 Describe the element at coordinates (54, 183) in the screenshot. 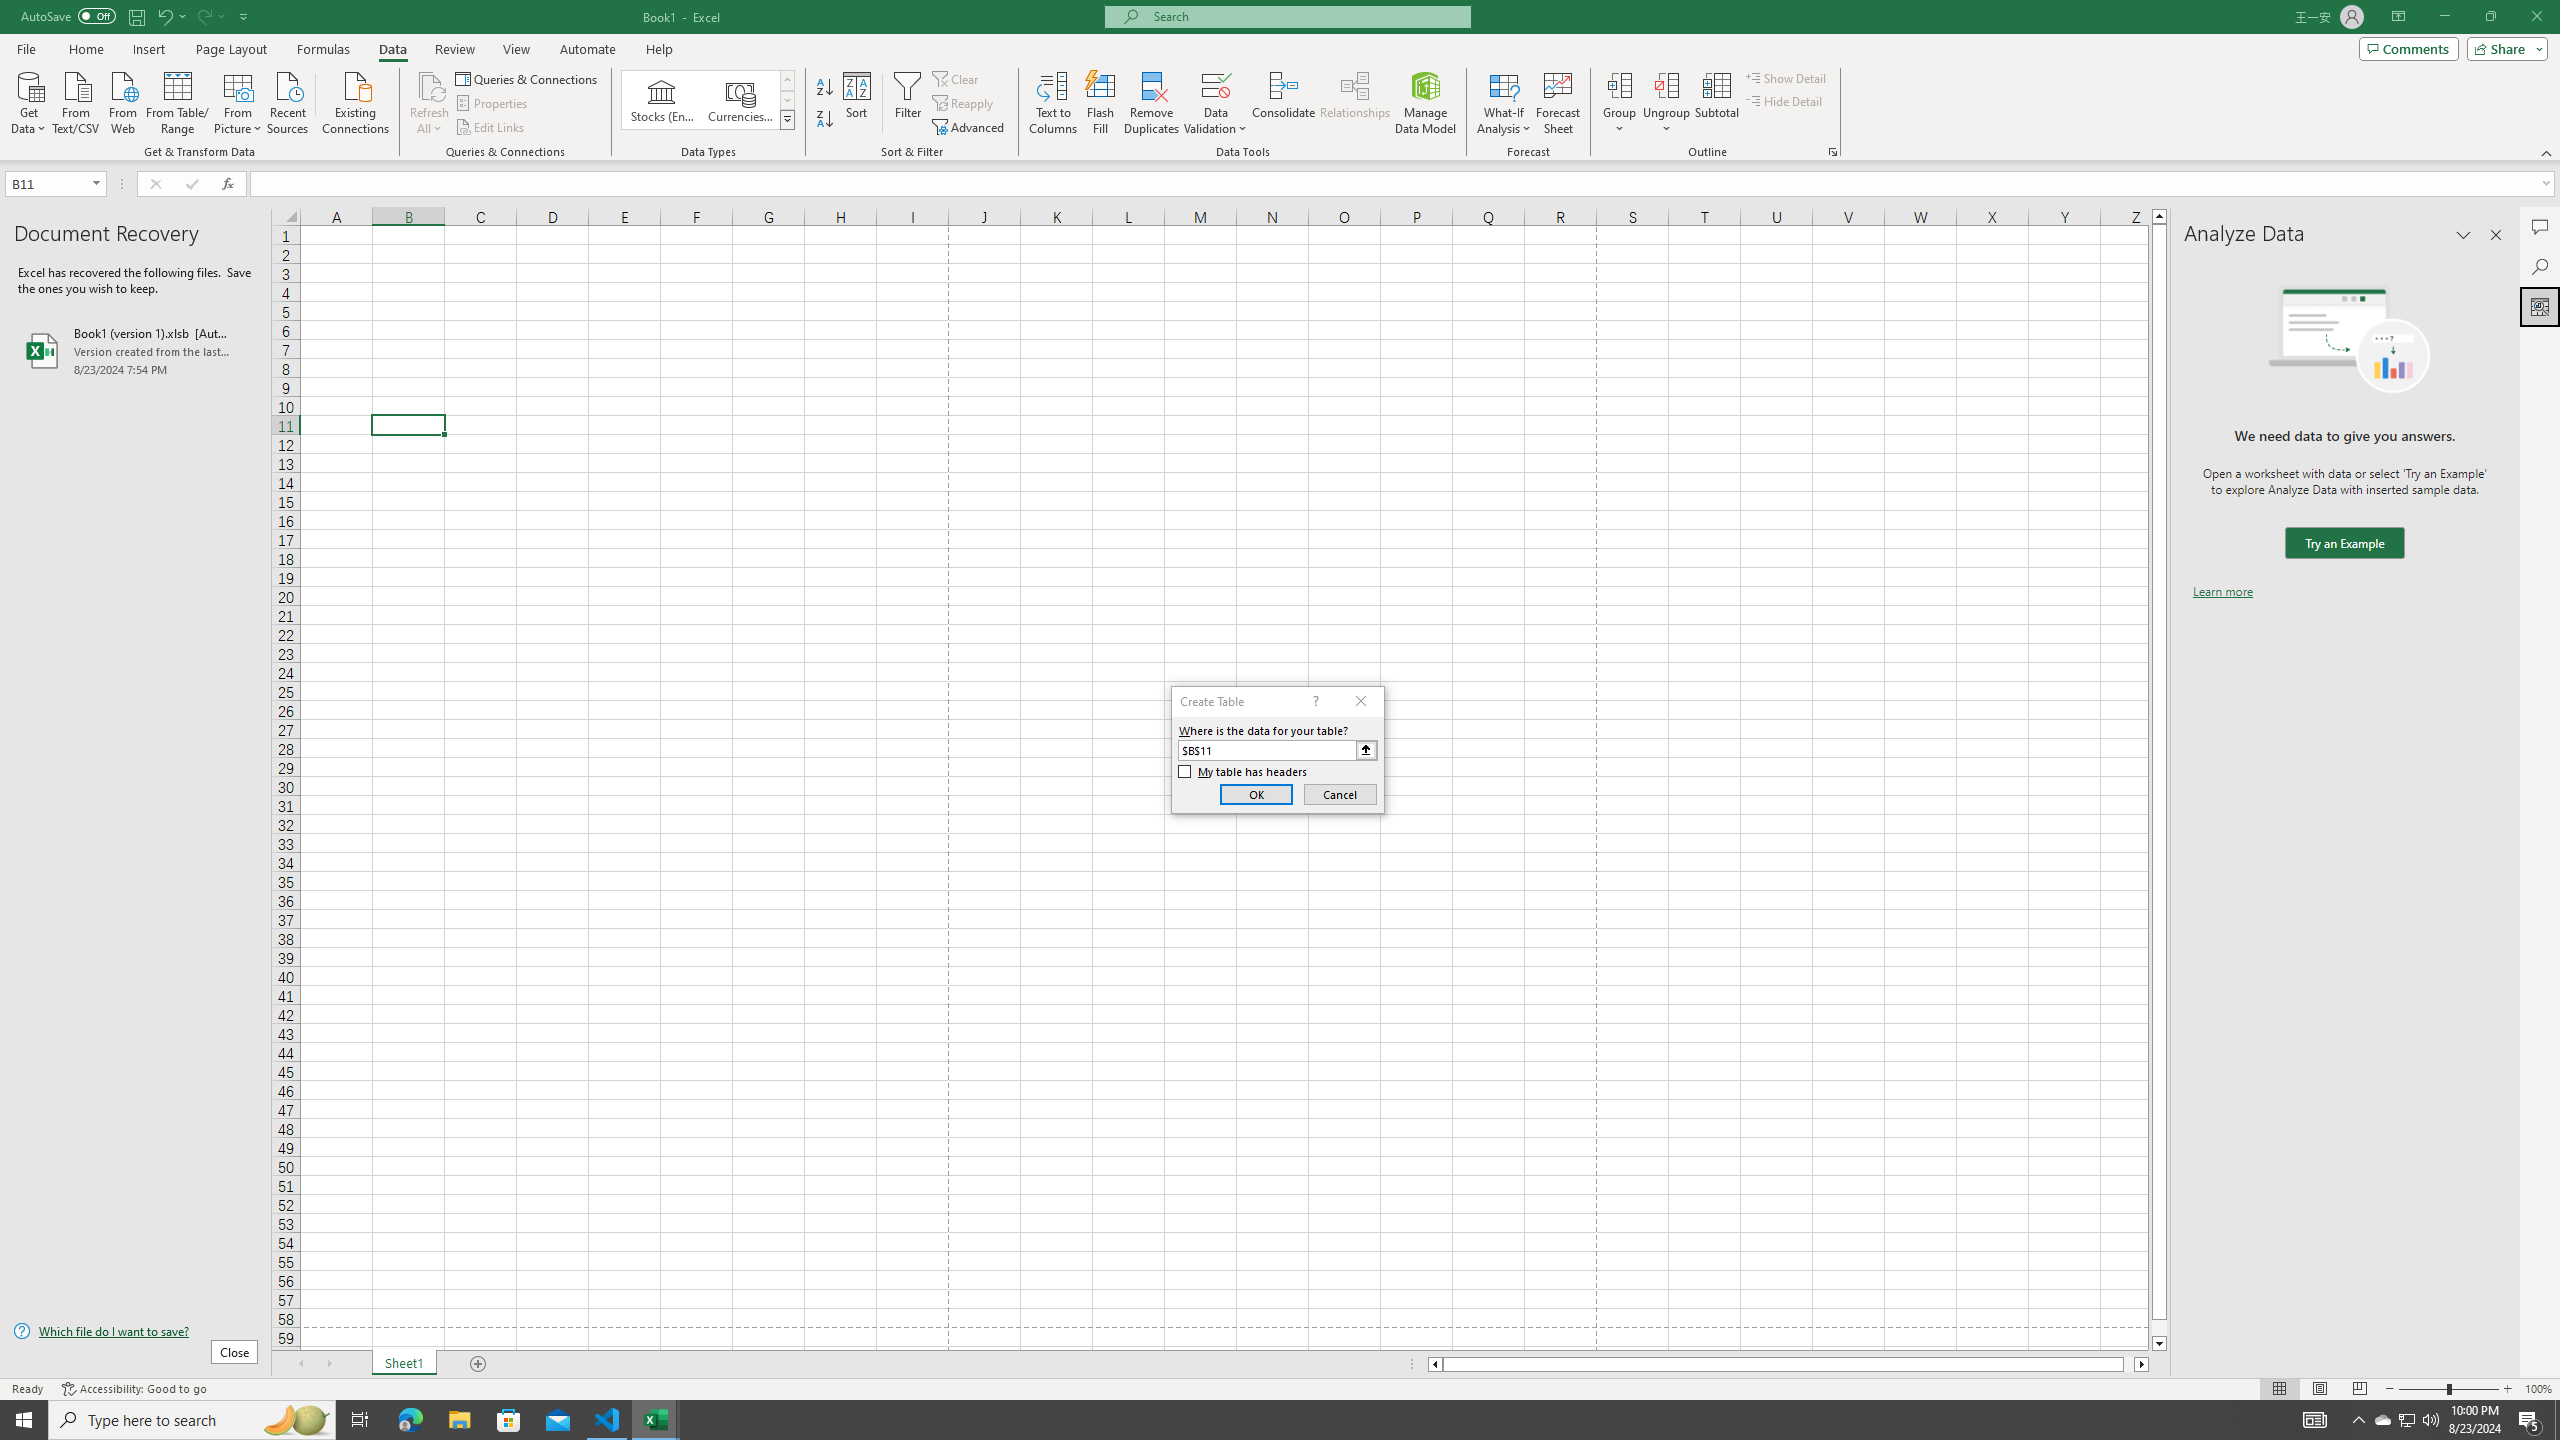

I see `Name Box` at that location.